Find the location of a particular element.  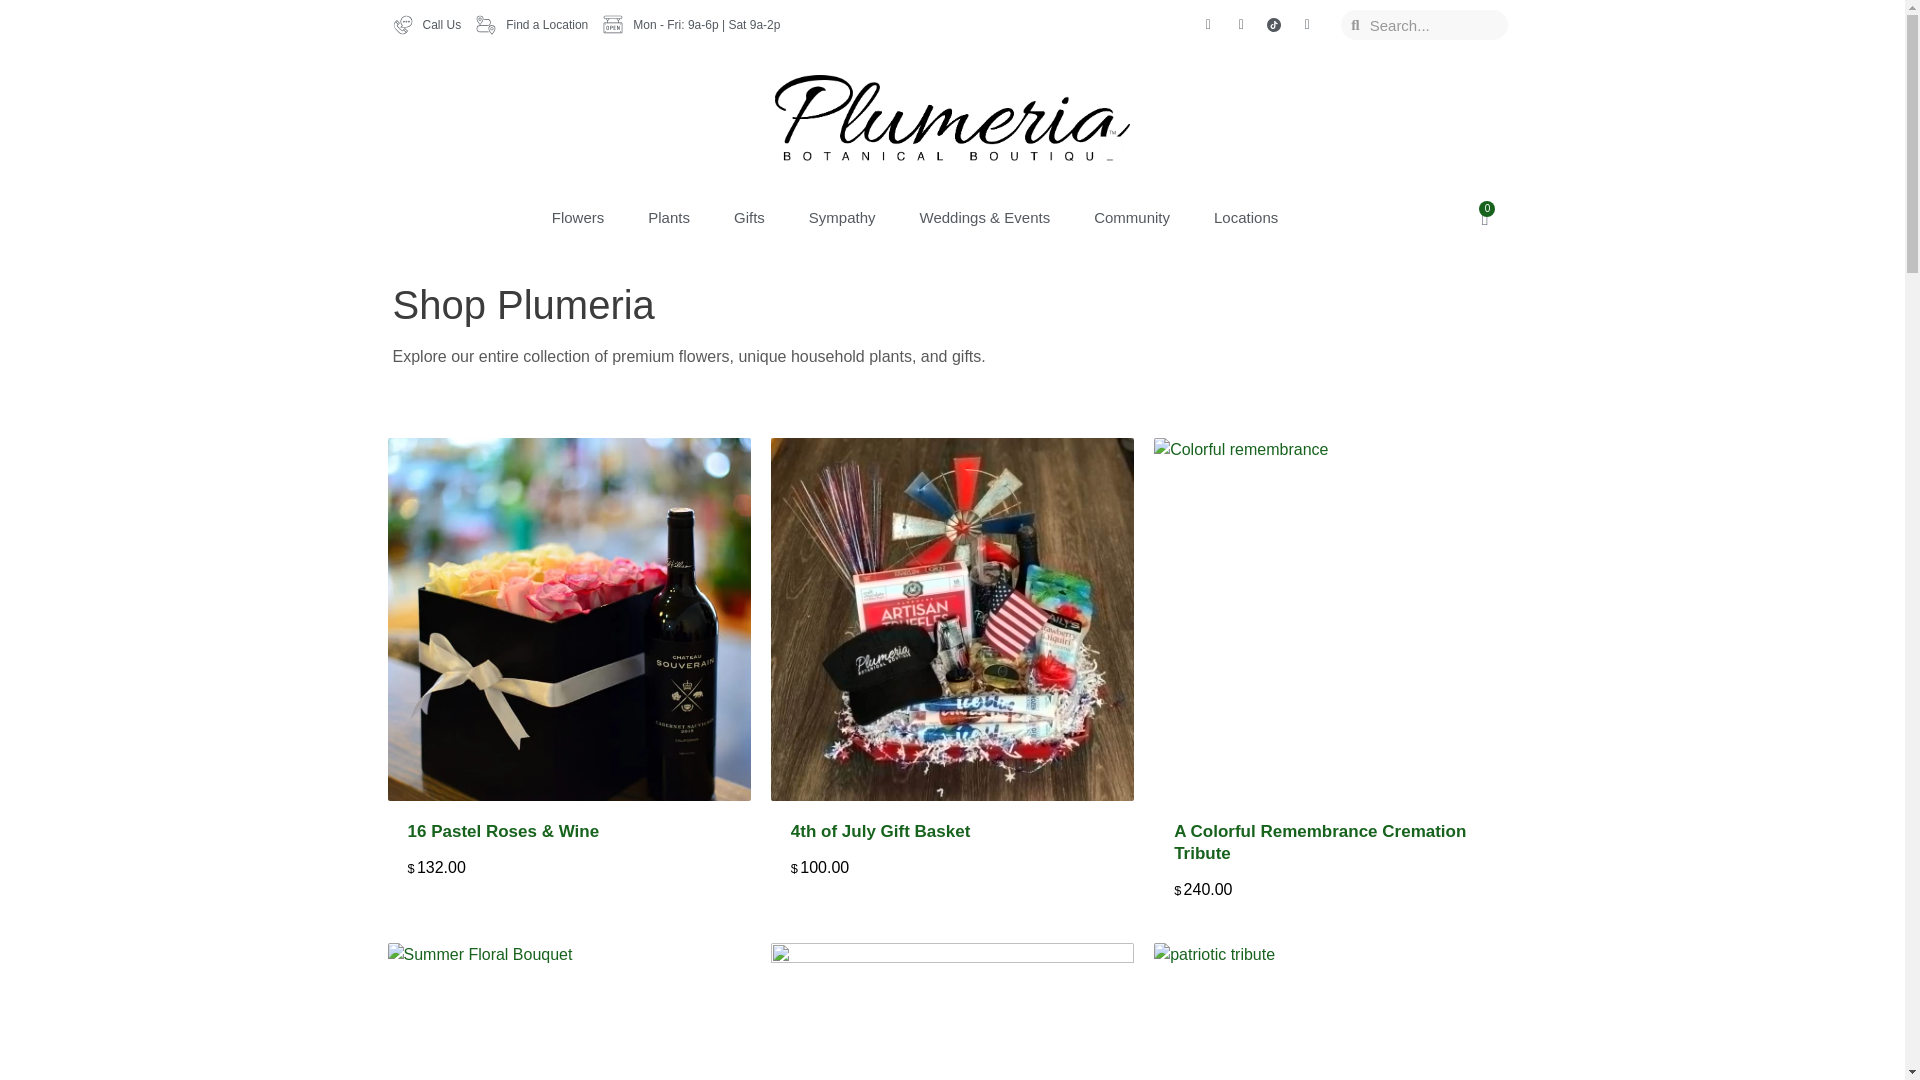

4th of July Gift Basket is located at coordinates (880, 831).